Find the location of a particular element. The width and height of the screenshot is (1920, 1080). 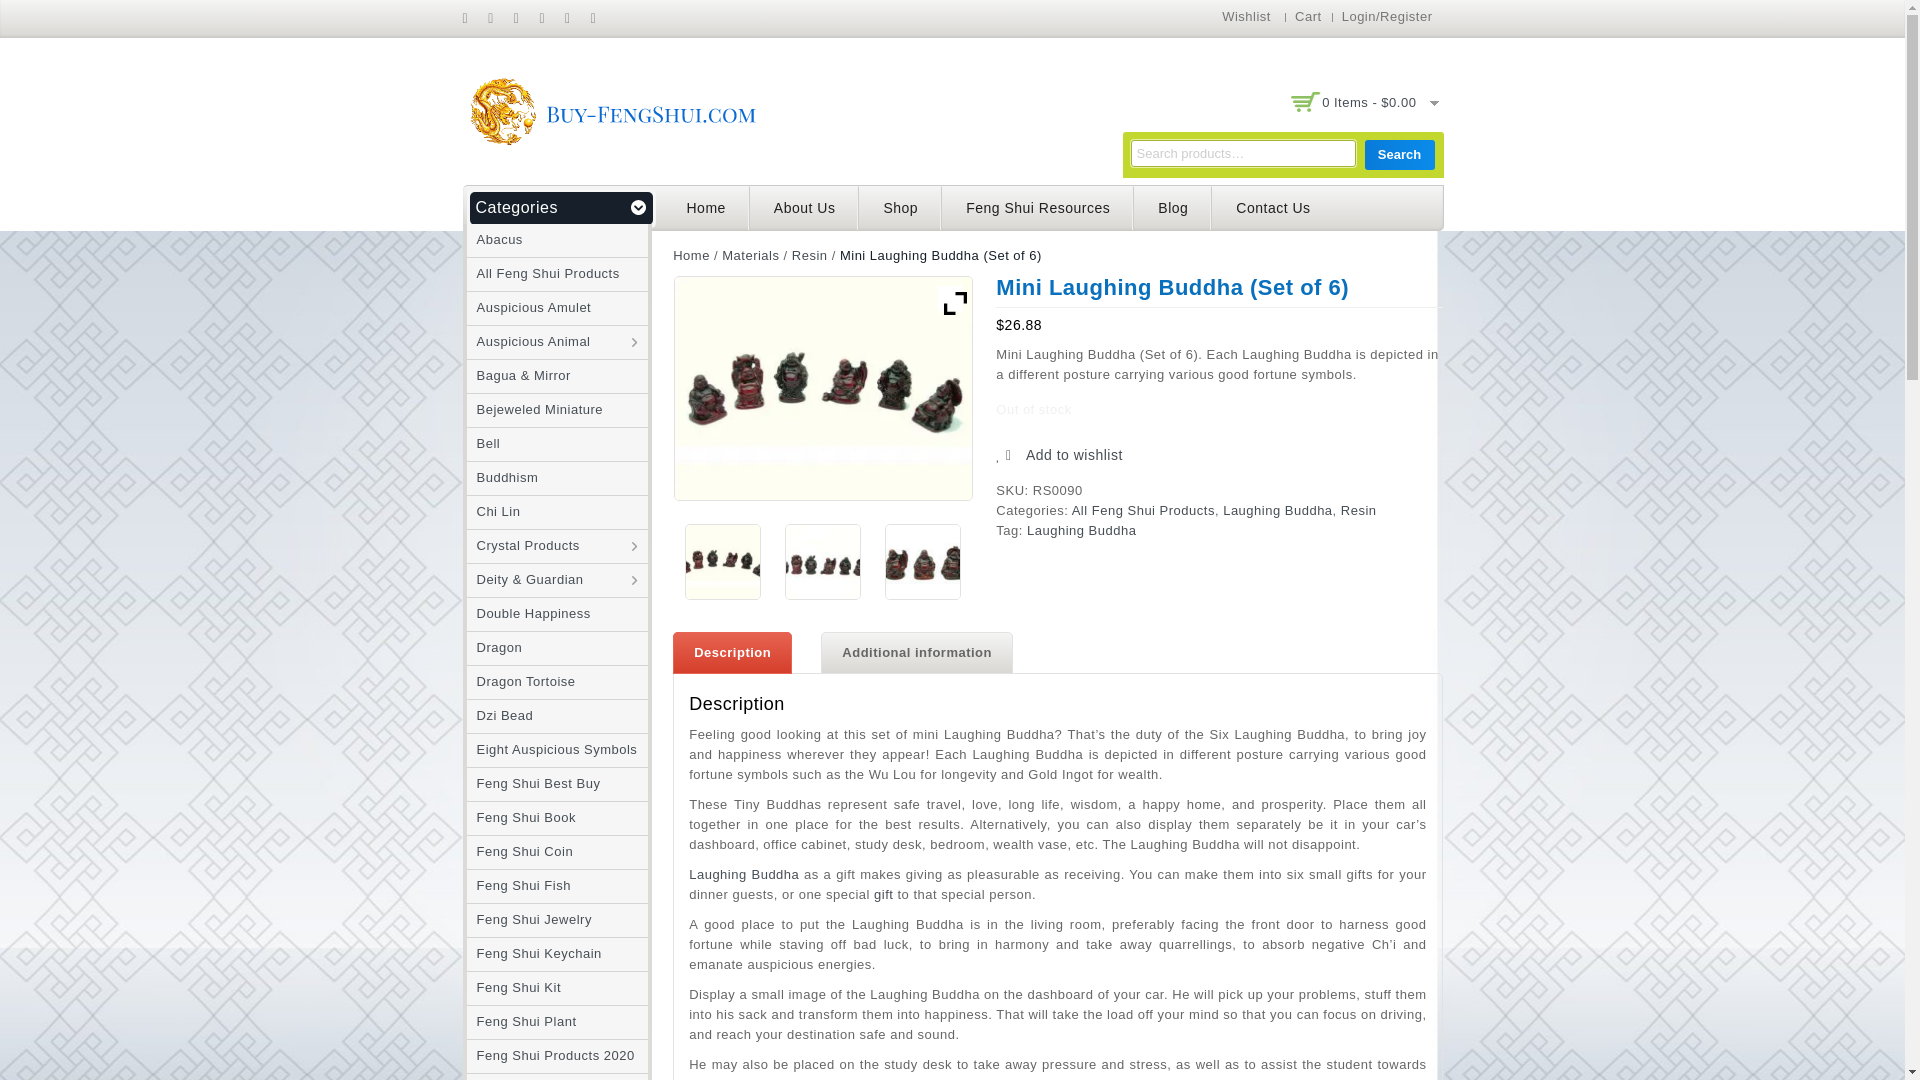

View your shopping cart is located at coordinates (1369, 102).